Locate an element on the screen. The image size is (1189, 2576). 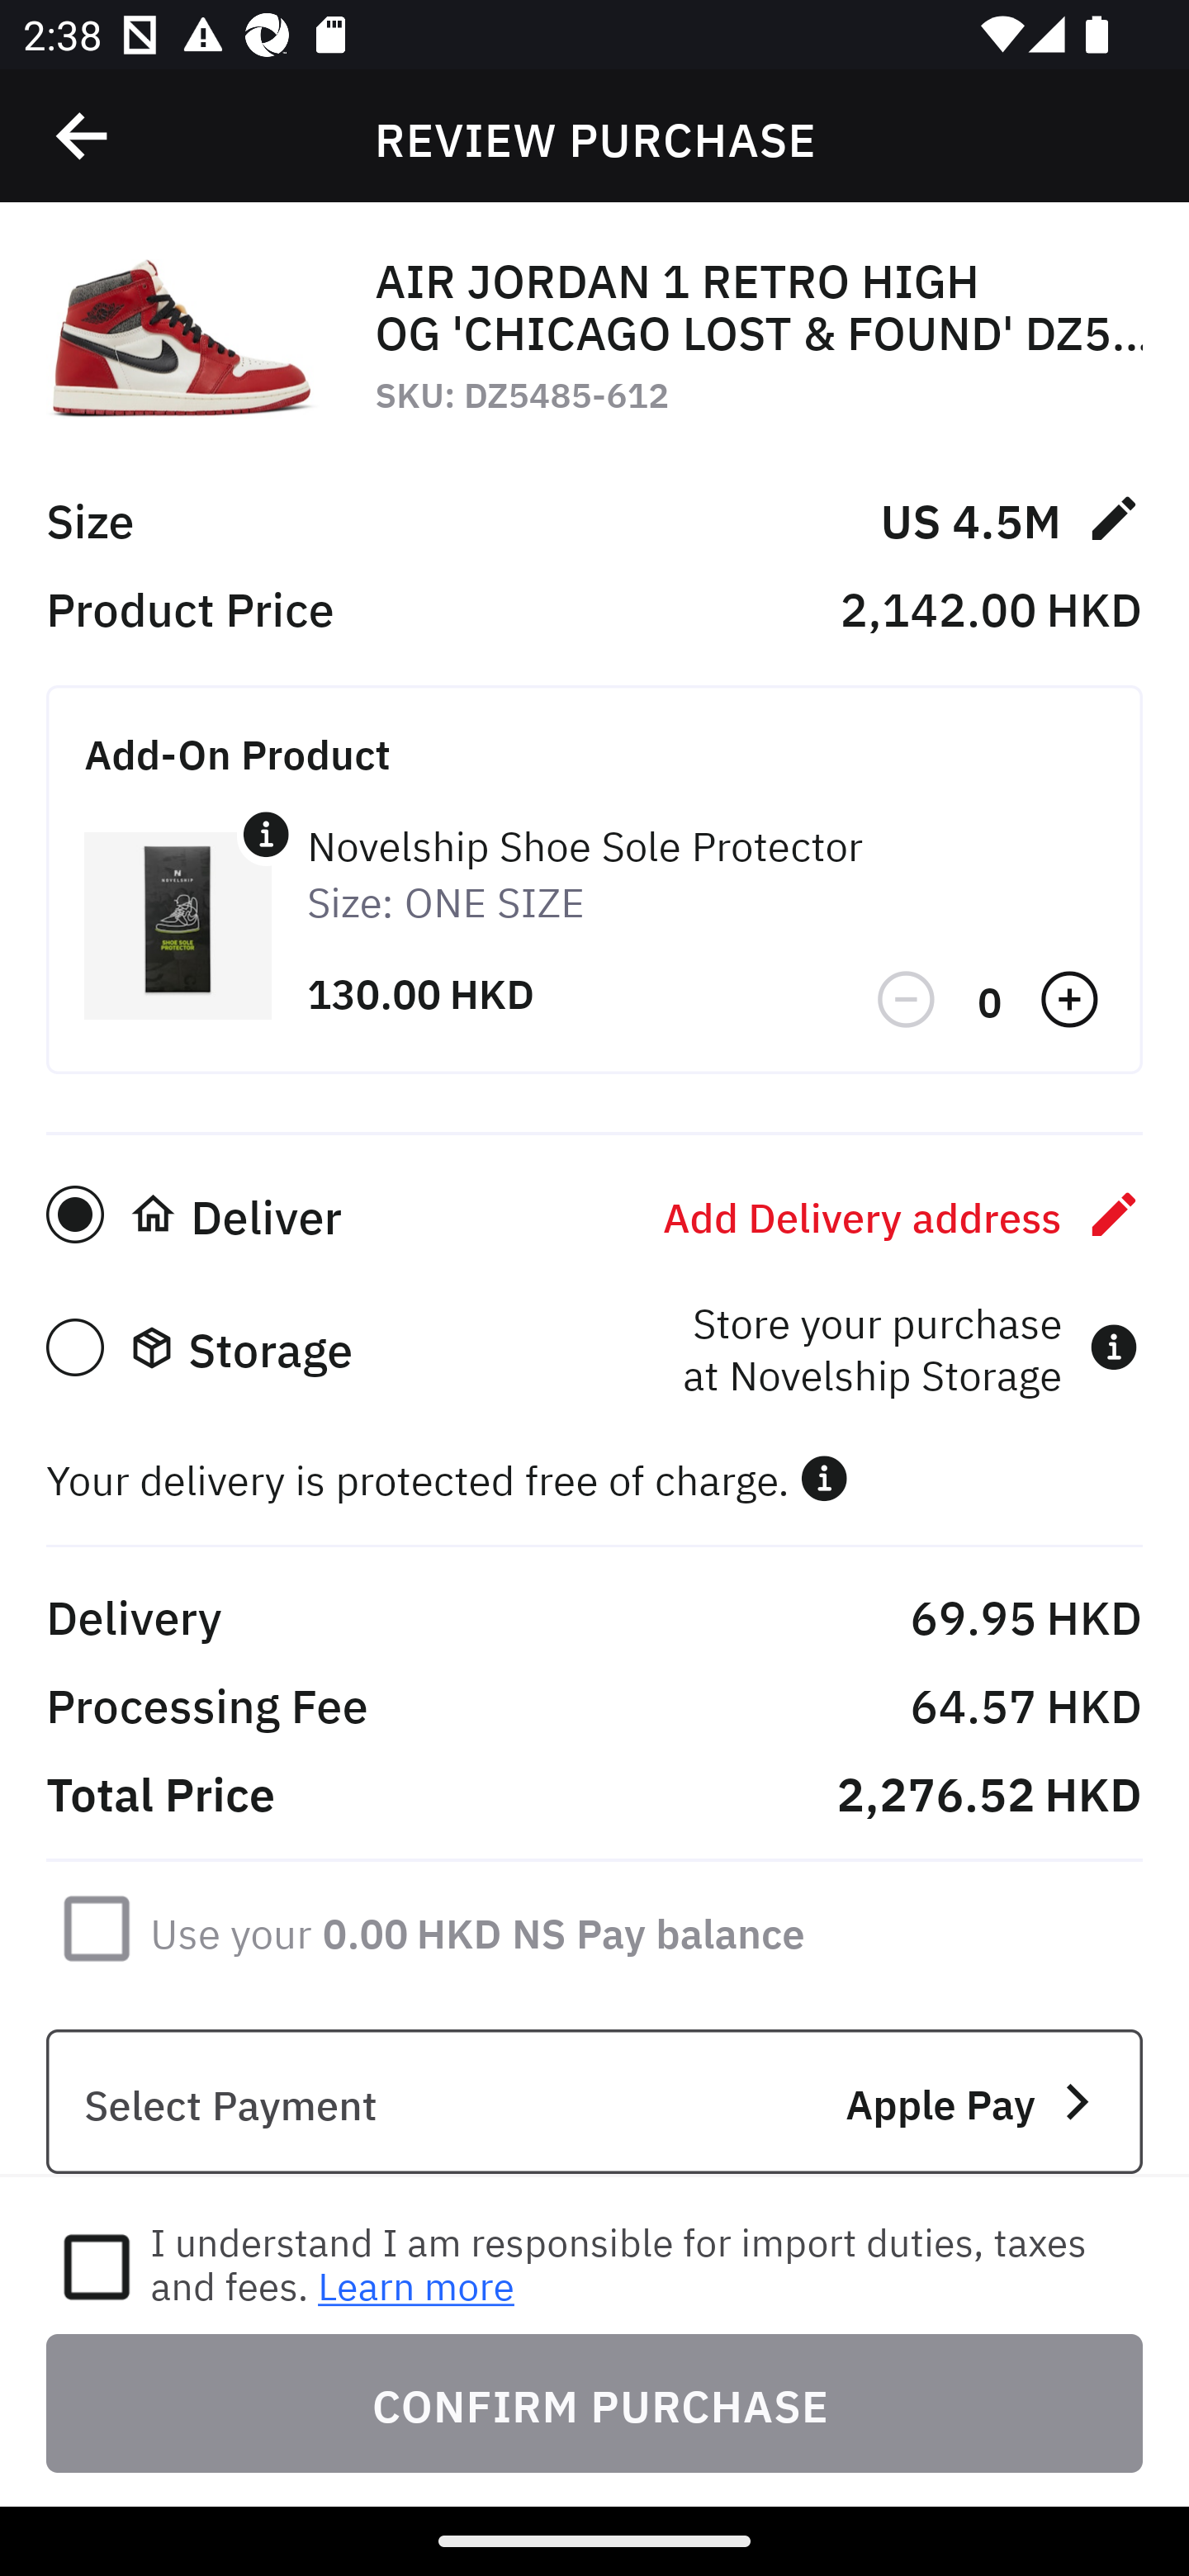
 is located at coordinates (824, 1478).